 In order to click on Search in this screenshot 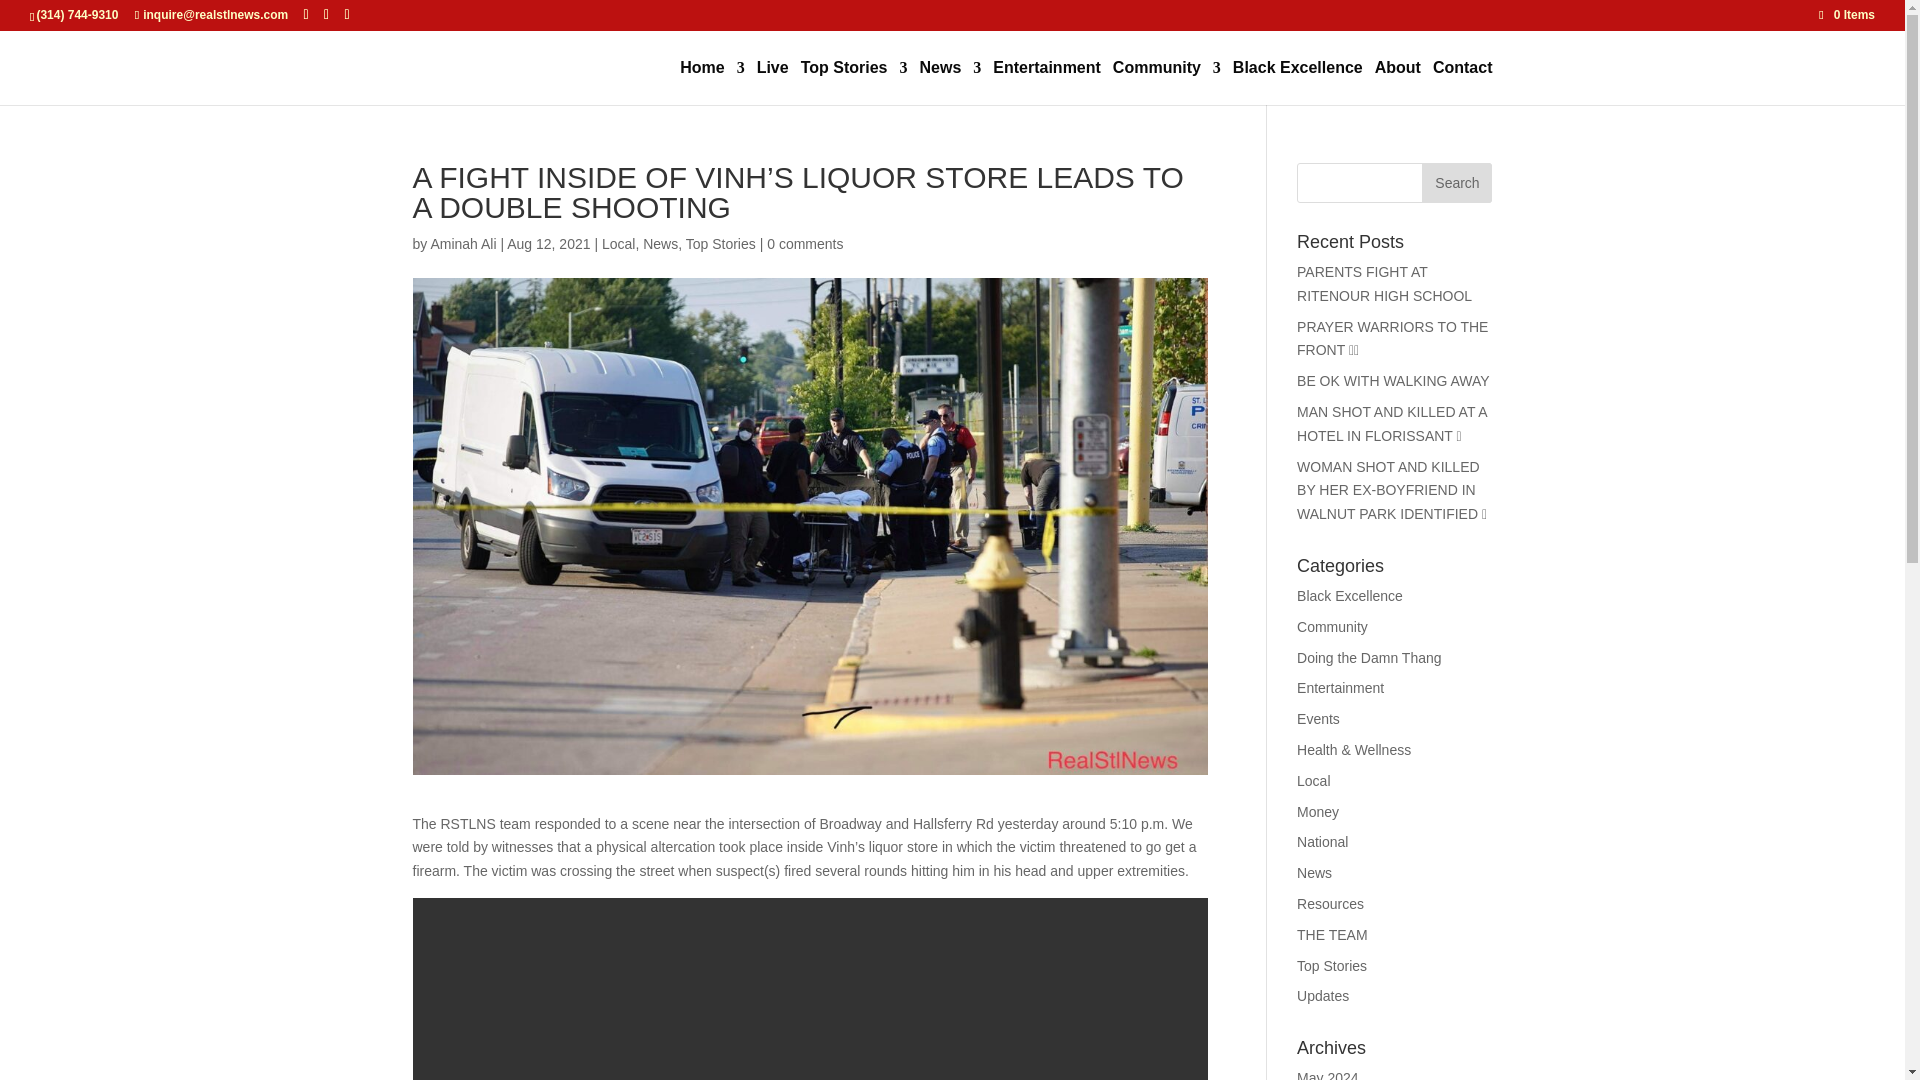, I will do `click(1456, 183)`.